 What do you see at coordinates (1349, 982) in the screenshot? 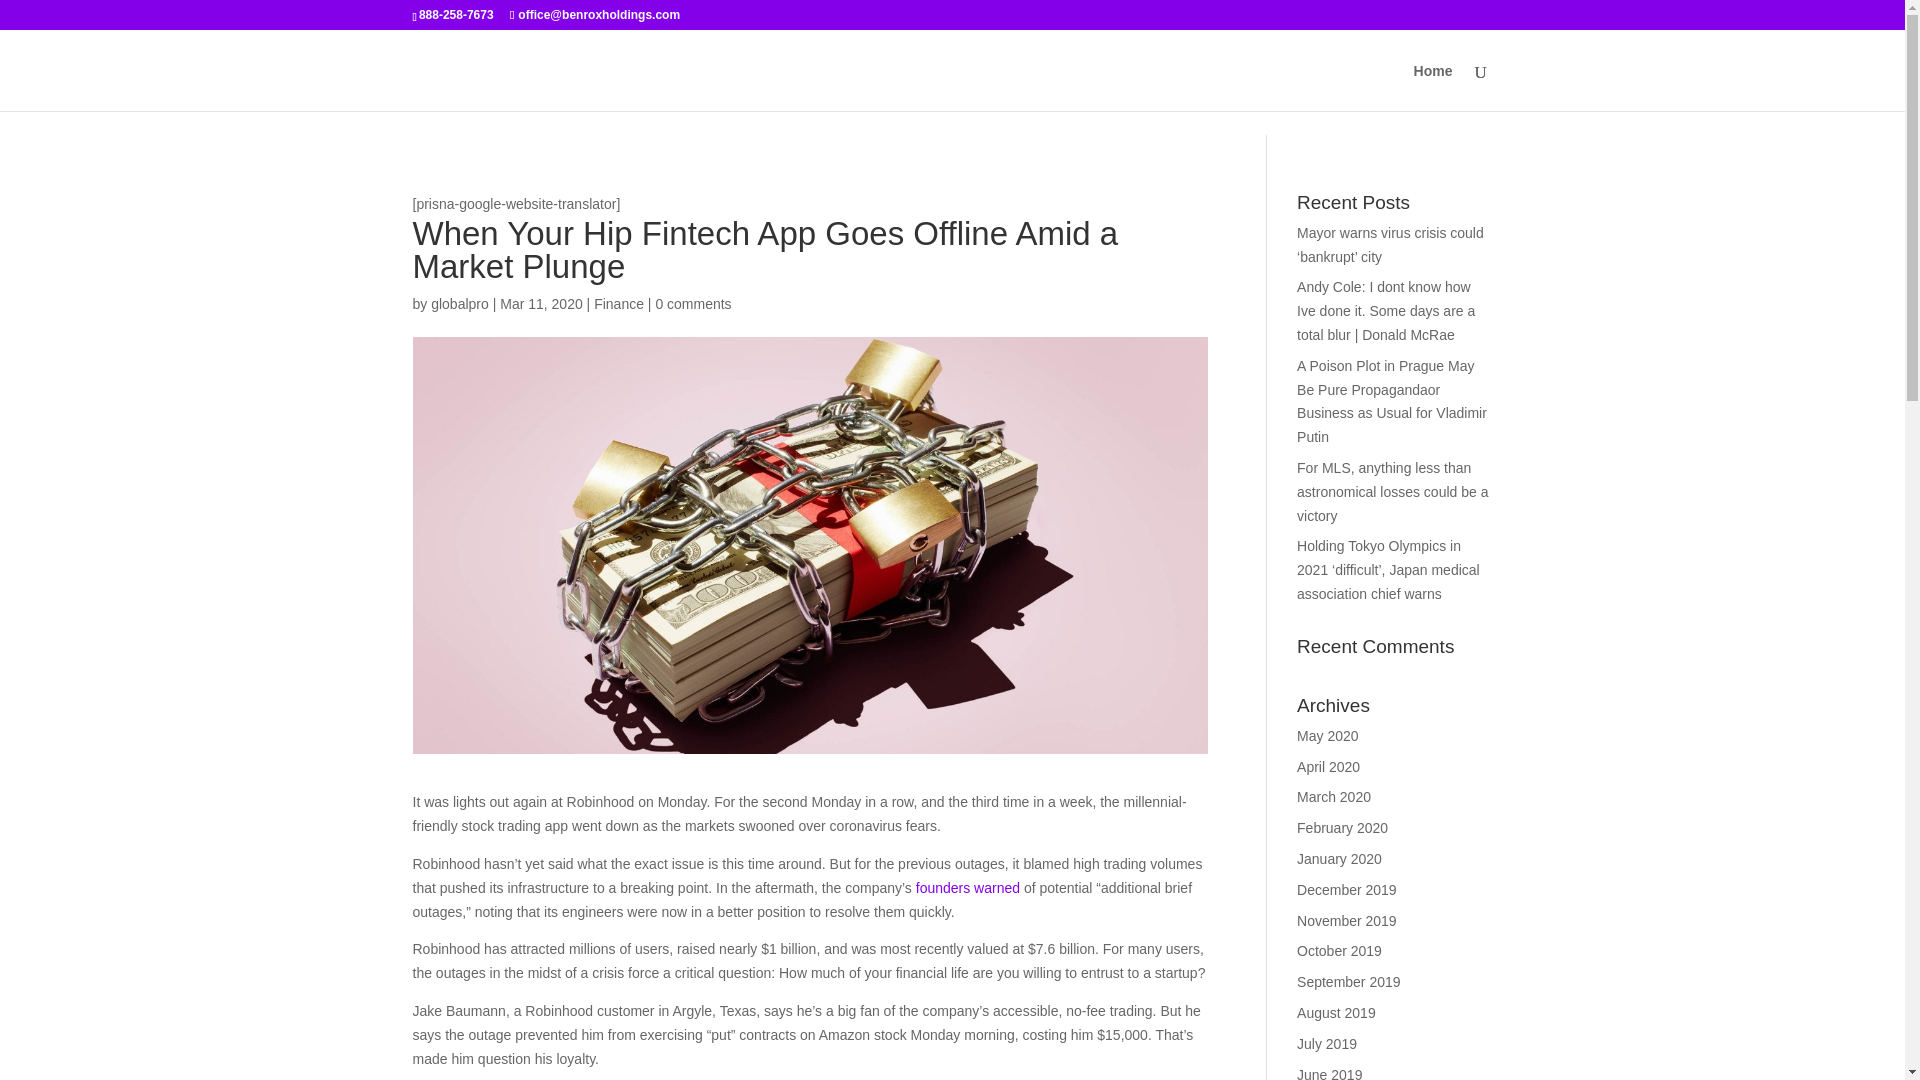
I see `September 2019` at bounding box center [1349, 982].